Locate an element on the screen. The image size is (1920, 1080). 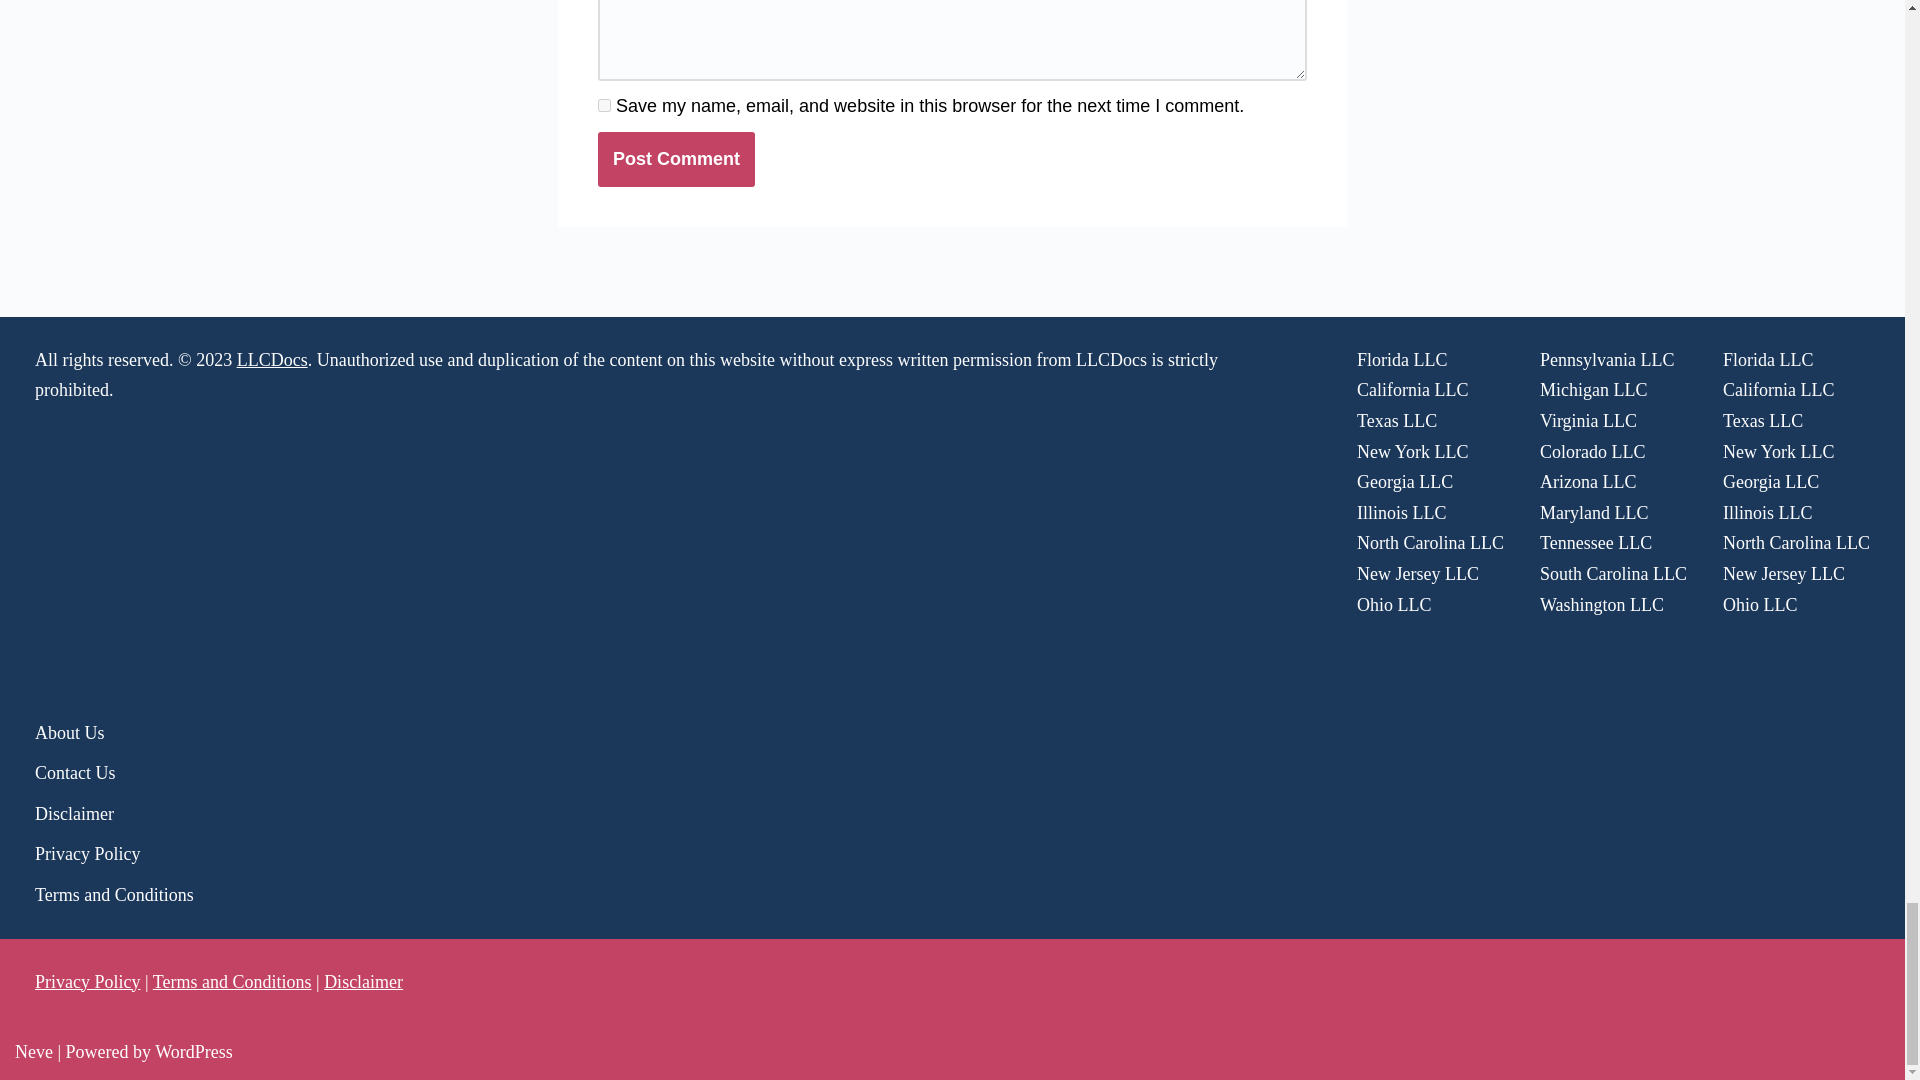
Georgia LLC is located at coordinates (1405, 482).